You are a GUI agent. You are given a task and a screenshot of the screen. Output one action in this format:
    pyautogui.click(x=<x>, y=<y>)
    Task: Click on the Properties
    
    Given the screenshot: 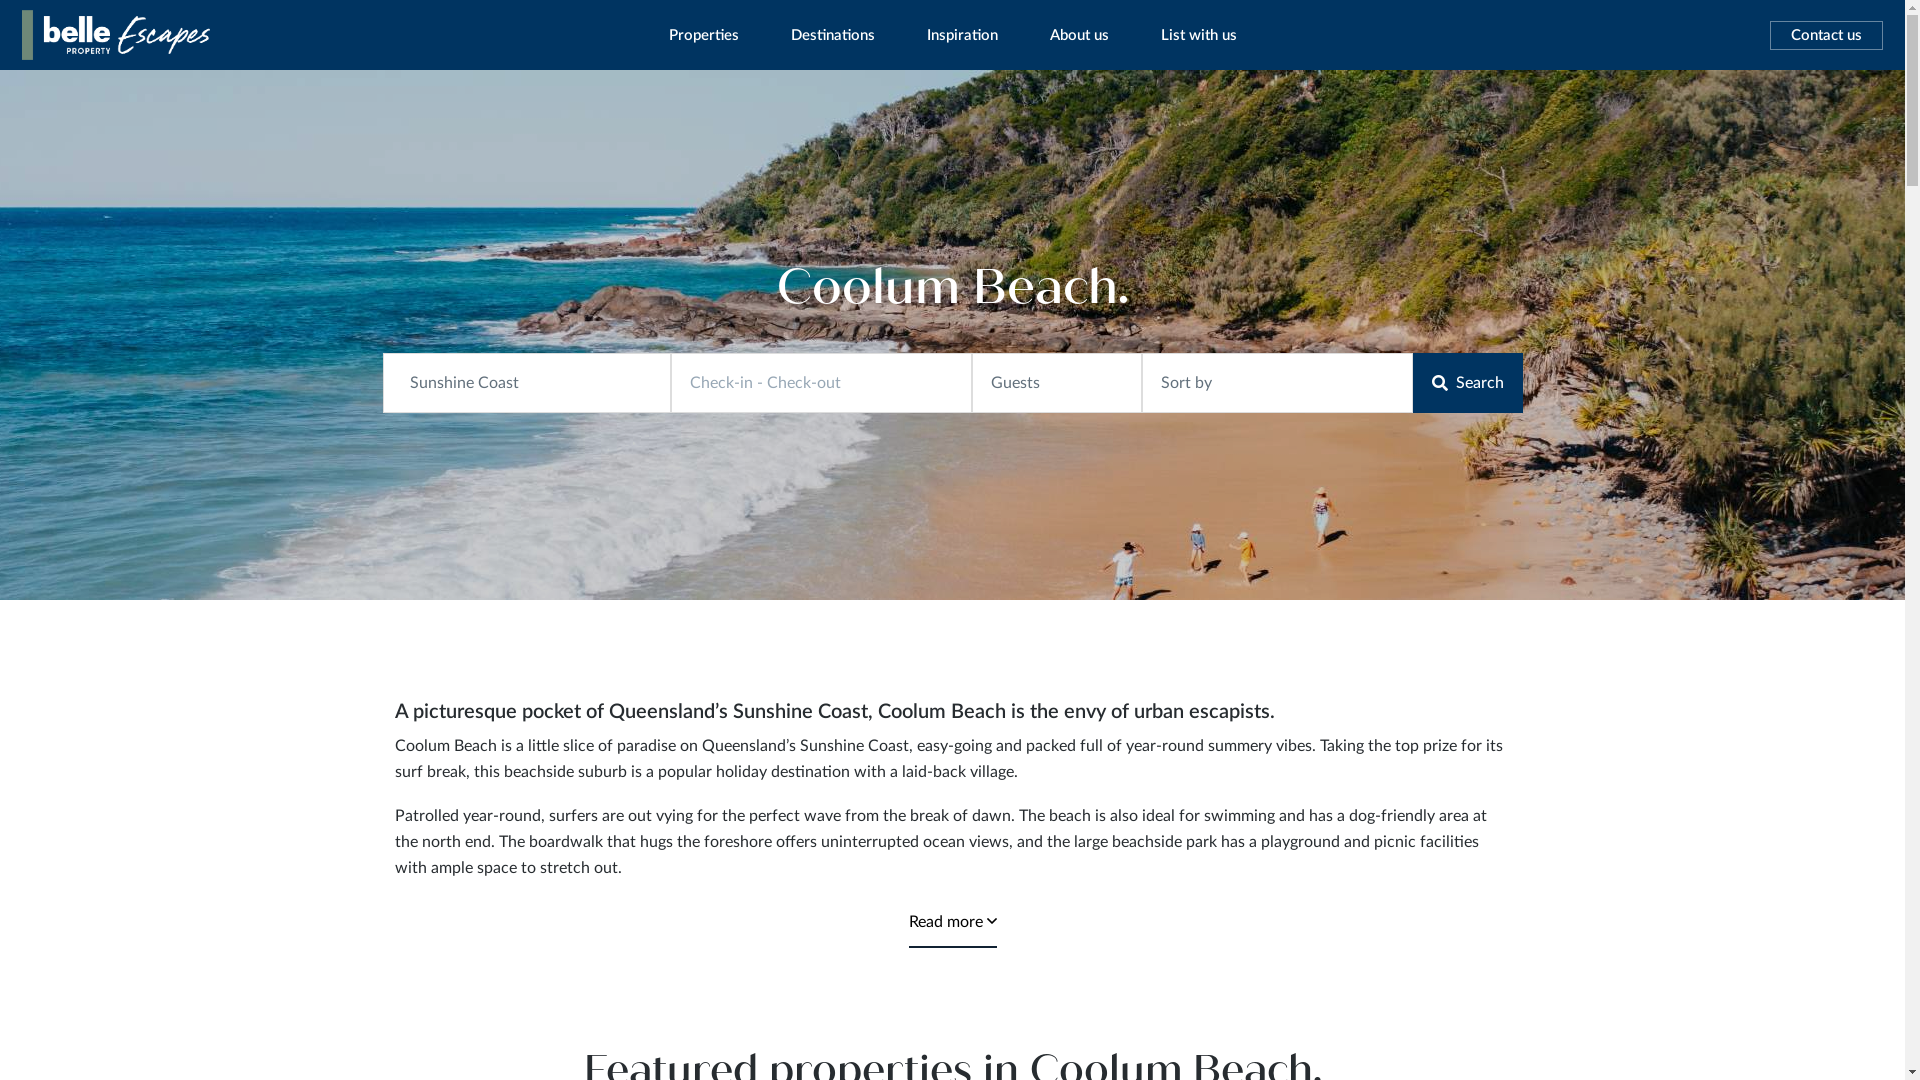 What is the action you would take?
    pyautogui.click(x=704, y=35)
    